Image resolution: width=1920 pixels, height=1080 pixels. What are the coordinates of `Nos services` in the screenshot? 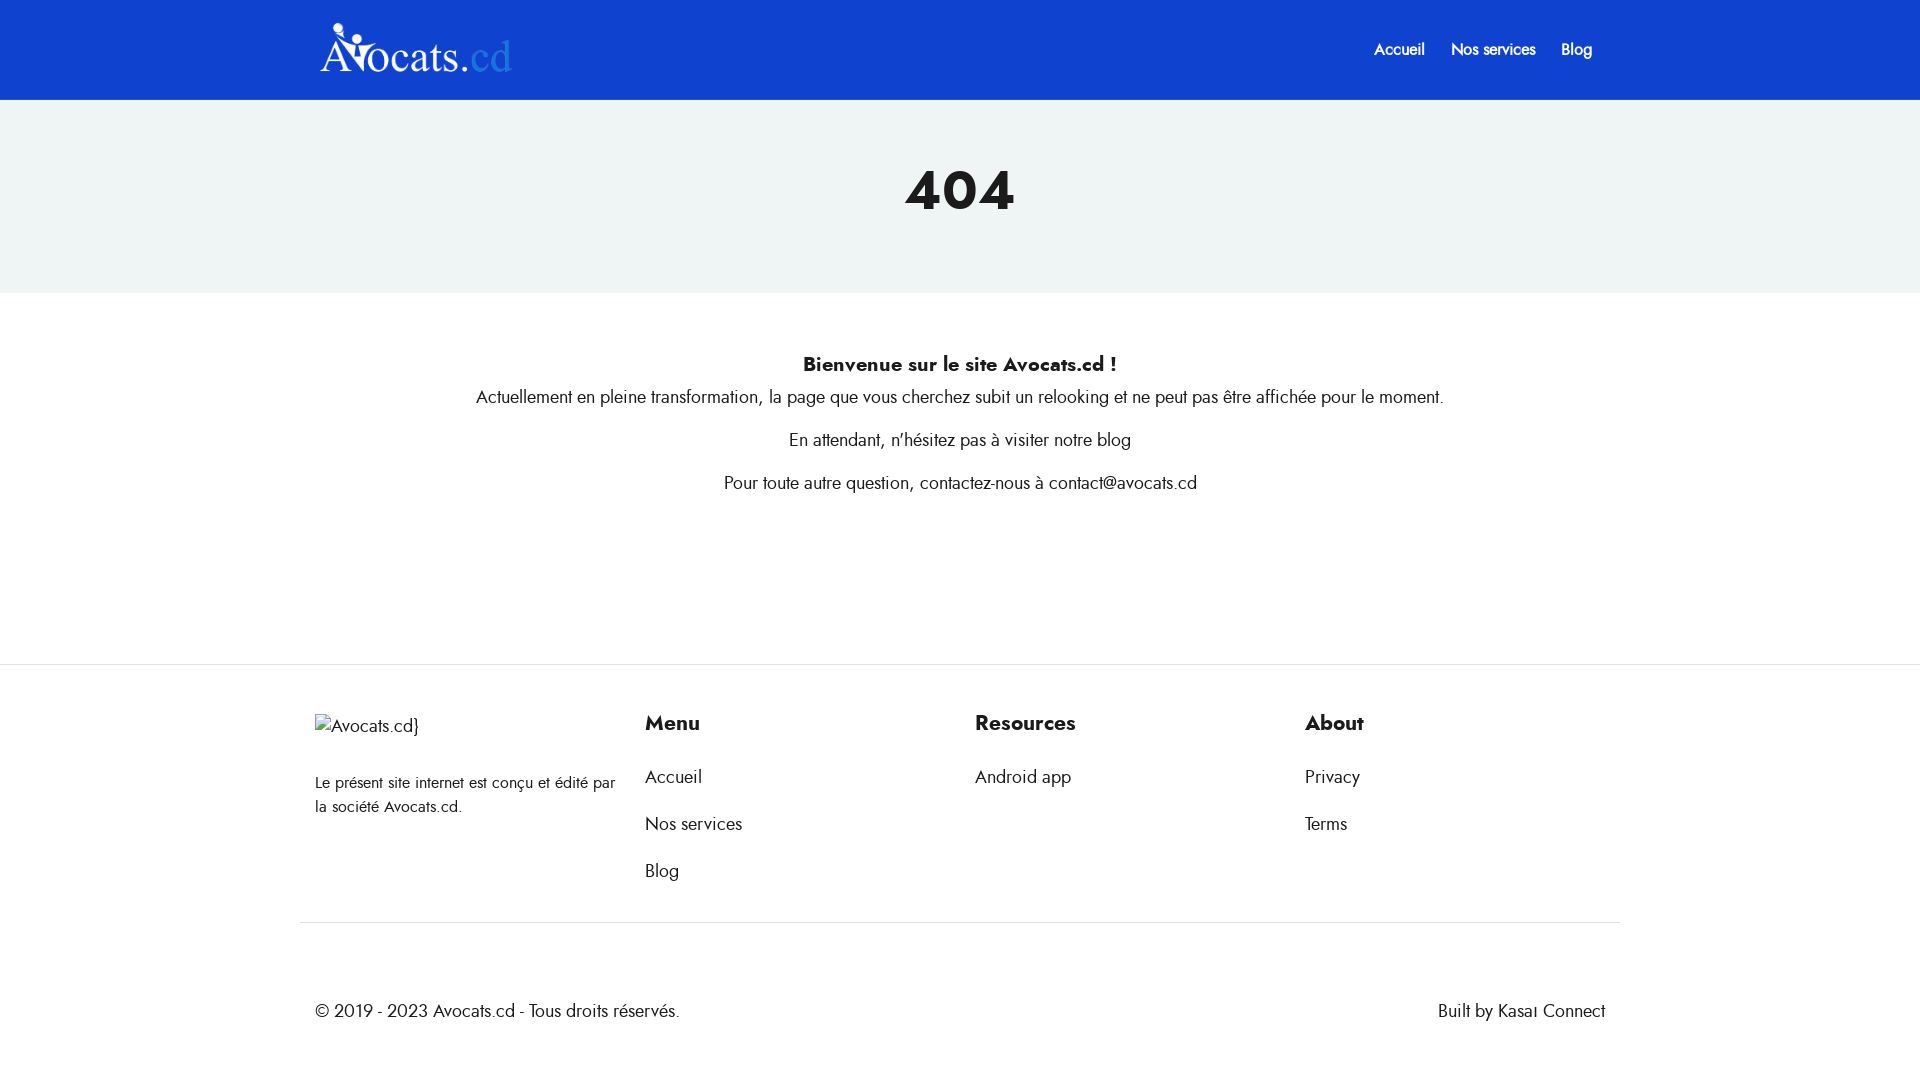 It's located at (694, 825).